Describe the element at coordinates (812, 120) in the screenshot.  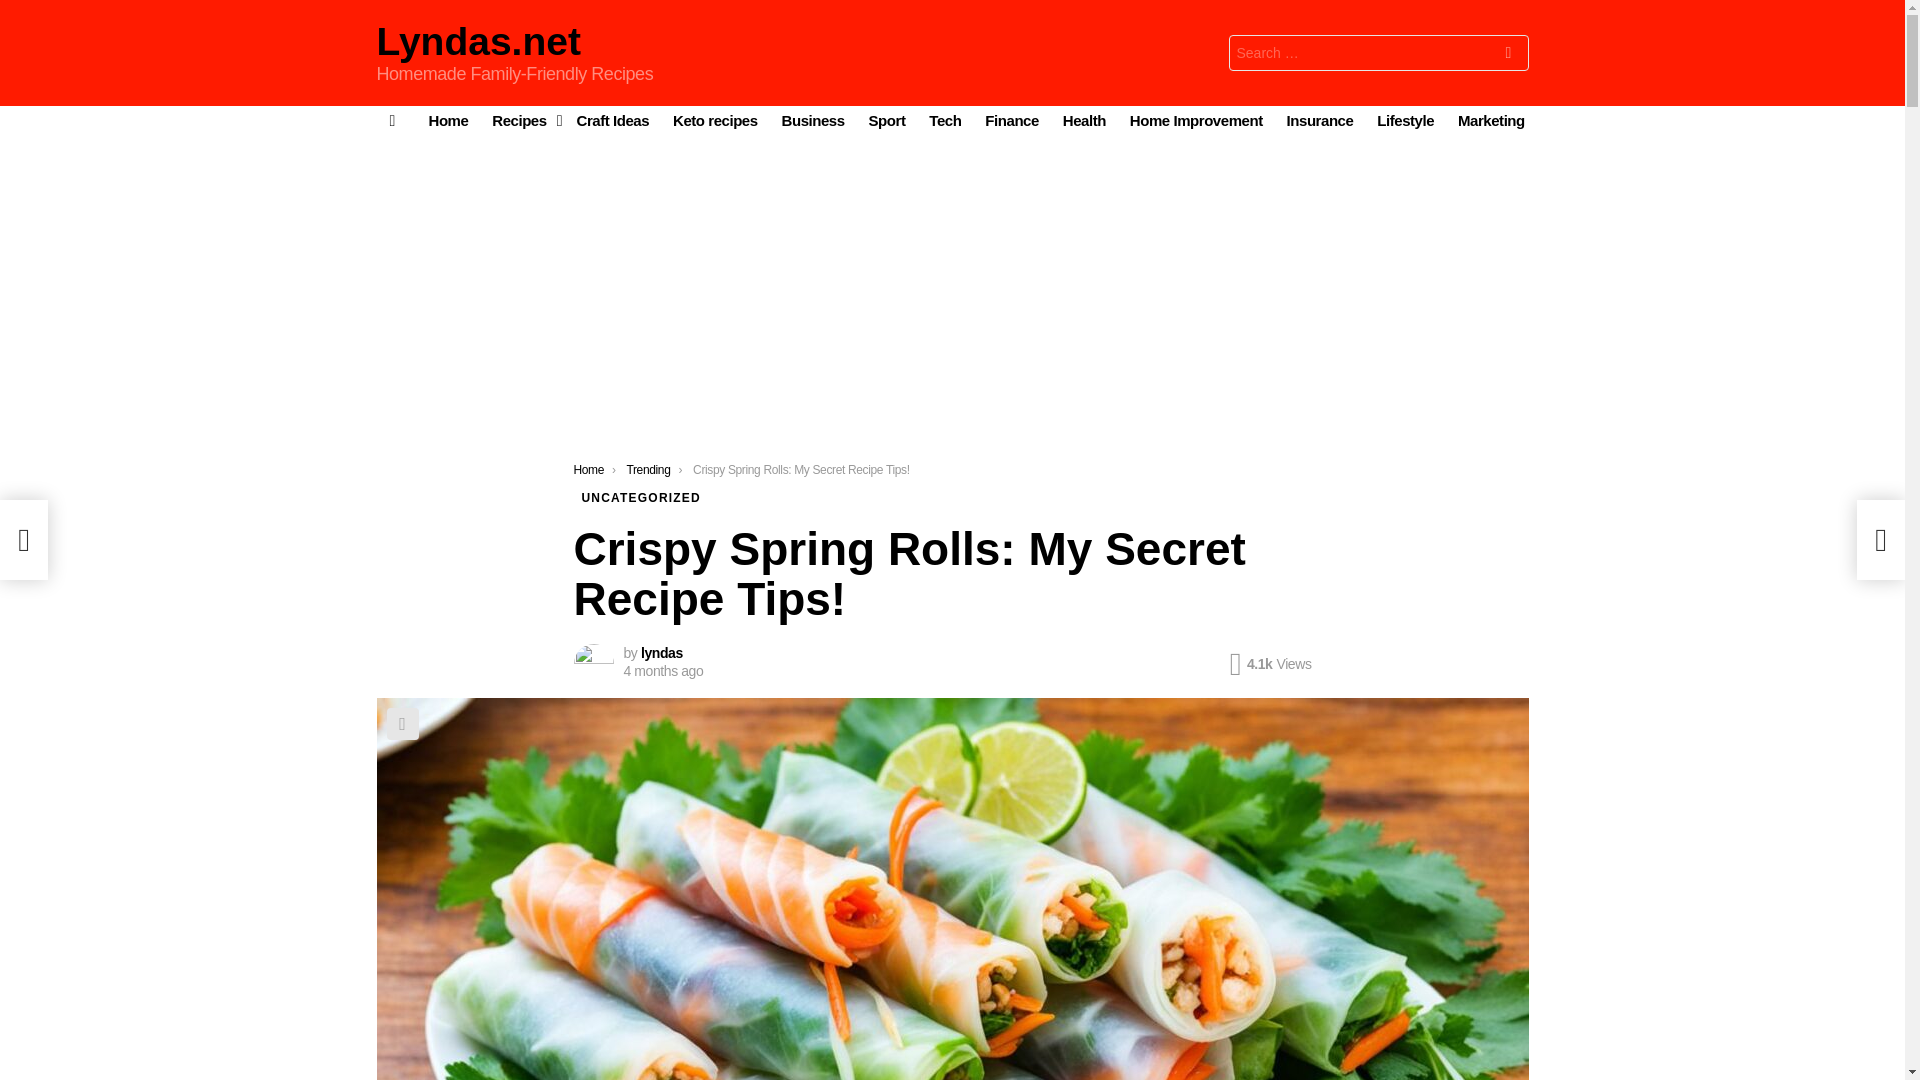
I see `Business` at that location.